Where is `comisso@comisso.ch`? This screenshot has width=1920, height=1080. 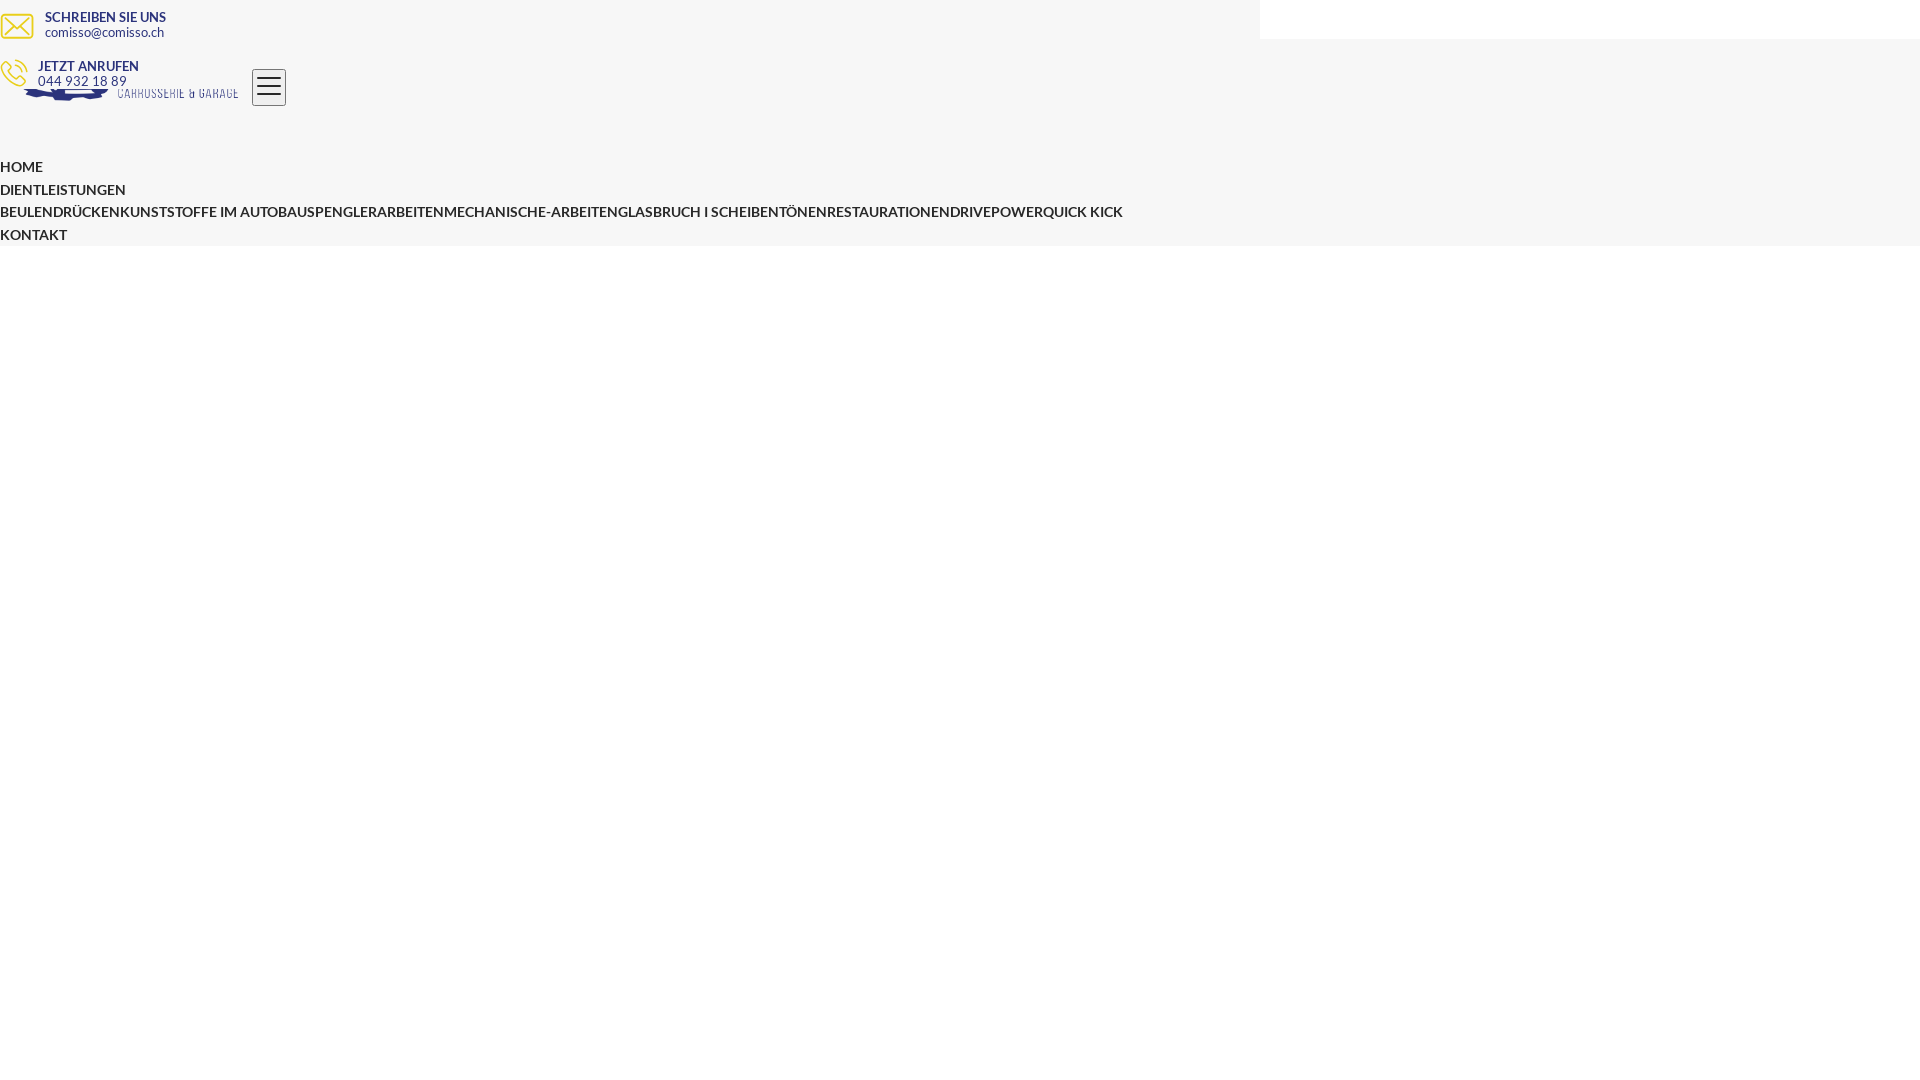 comisso@comisso.ch is located at coordinates (652, 32).